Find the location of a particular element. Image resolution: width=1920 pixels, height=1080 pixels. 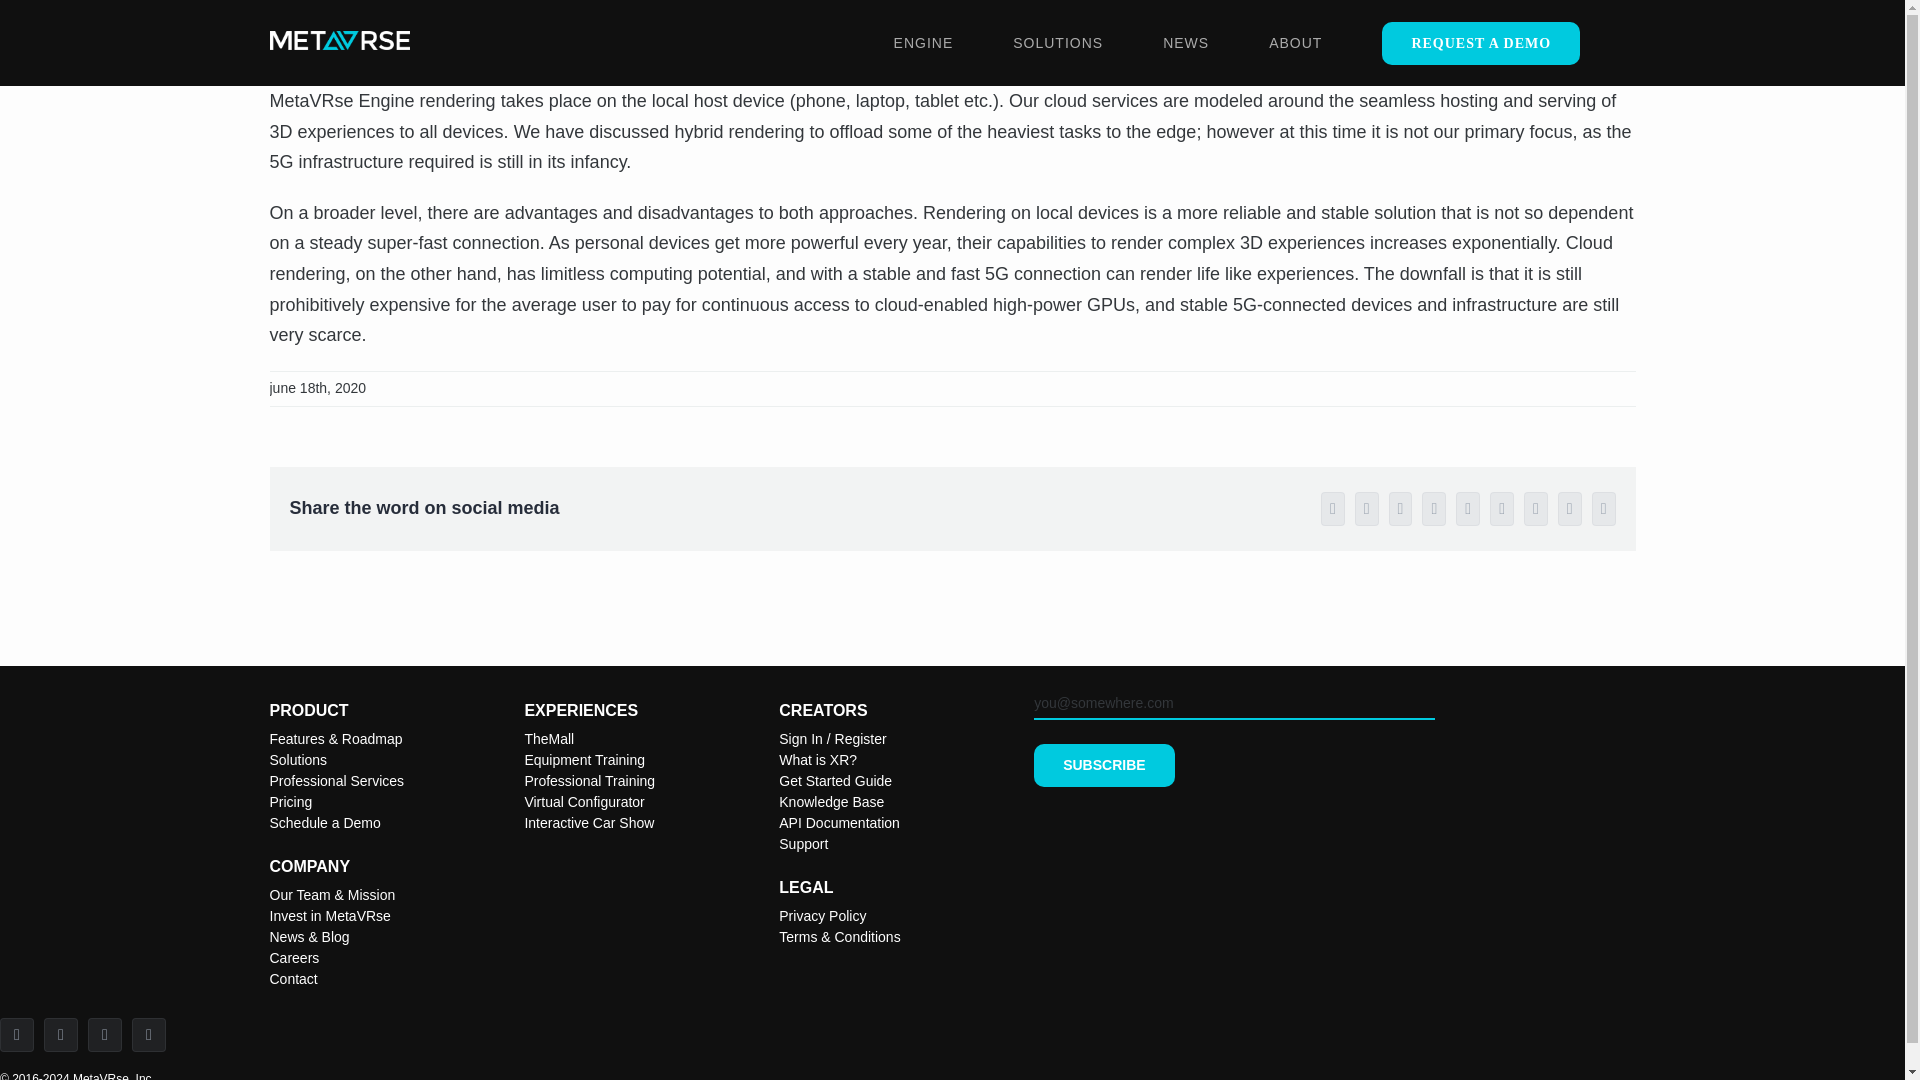

Professional Training is located at coordinates (589, 781).